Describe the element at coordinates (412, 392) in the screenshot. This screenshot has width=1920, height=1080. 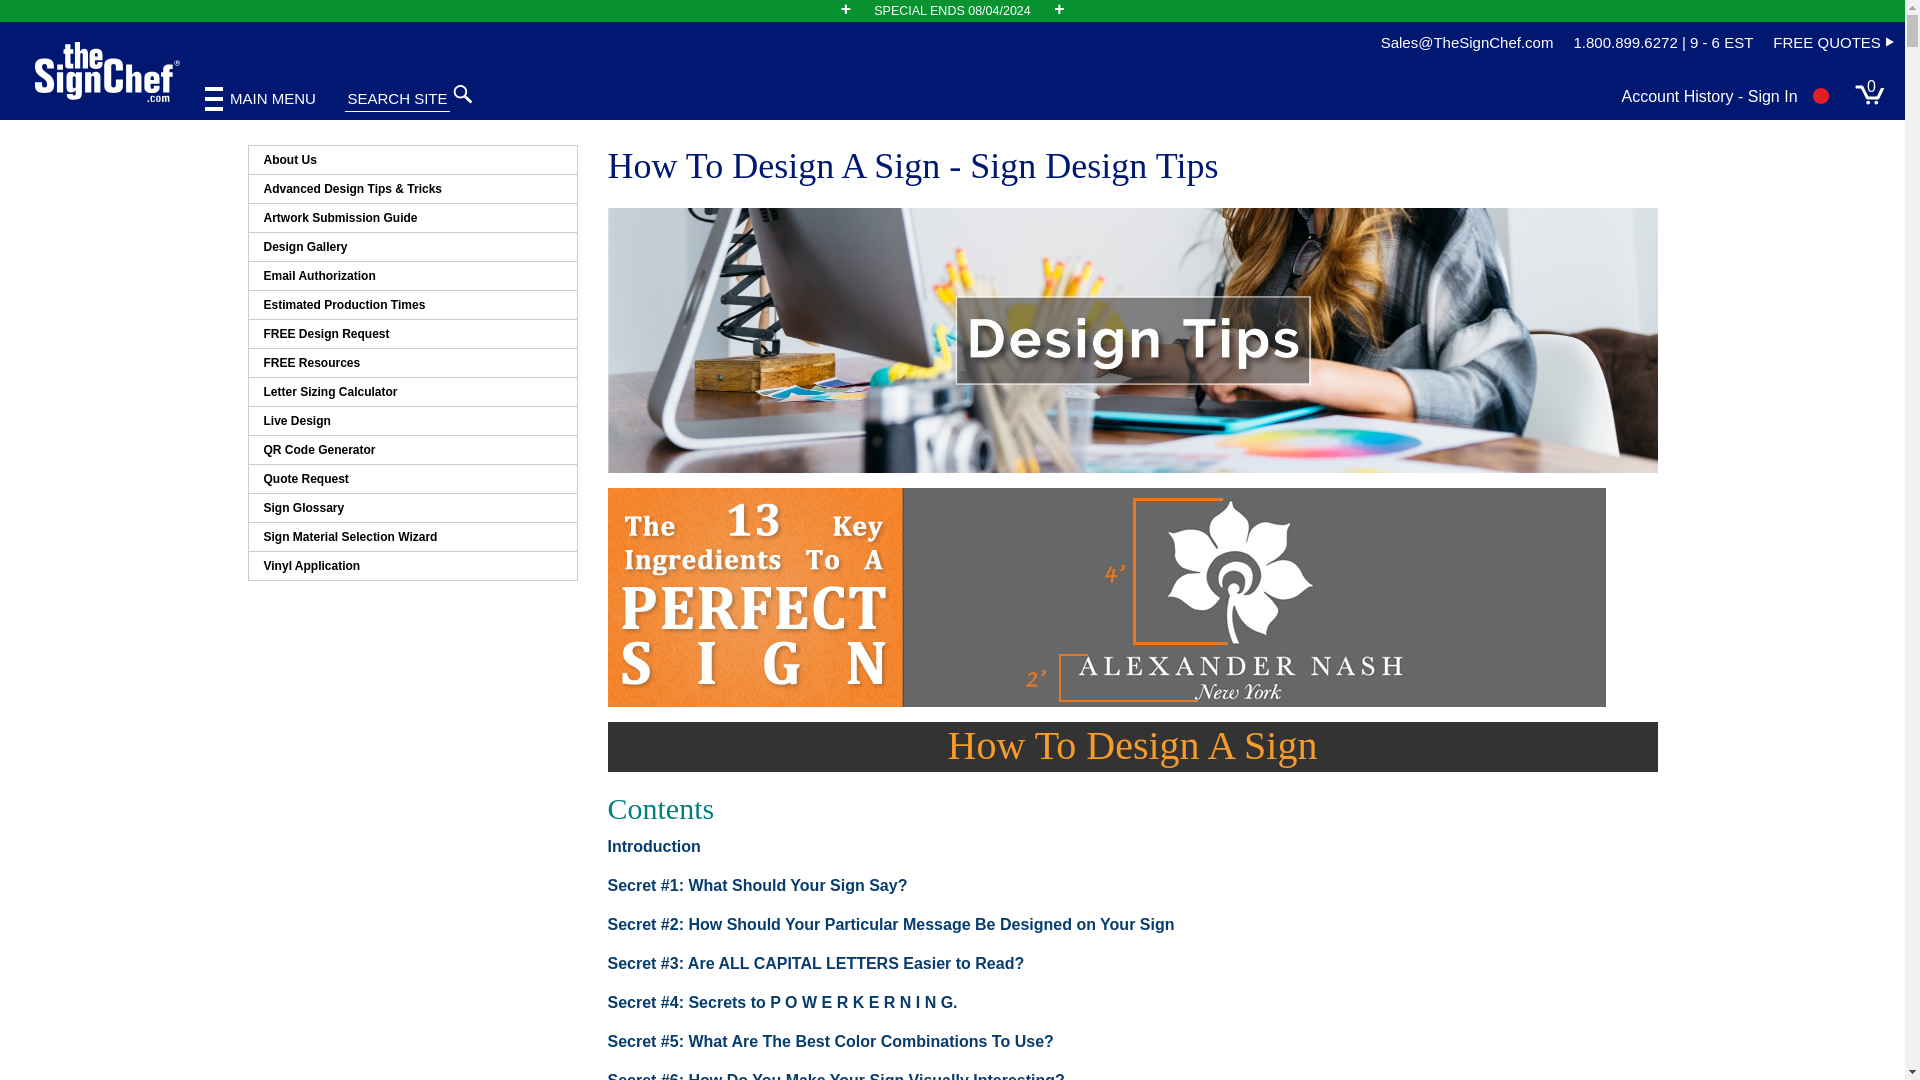
I see `Letter Sizing Calculator` at that location.